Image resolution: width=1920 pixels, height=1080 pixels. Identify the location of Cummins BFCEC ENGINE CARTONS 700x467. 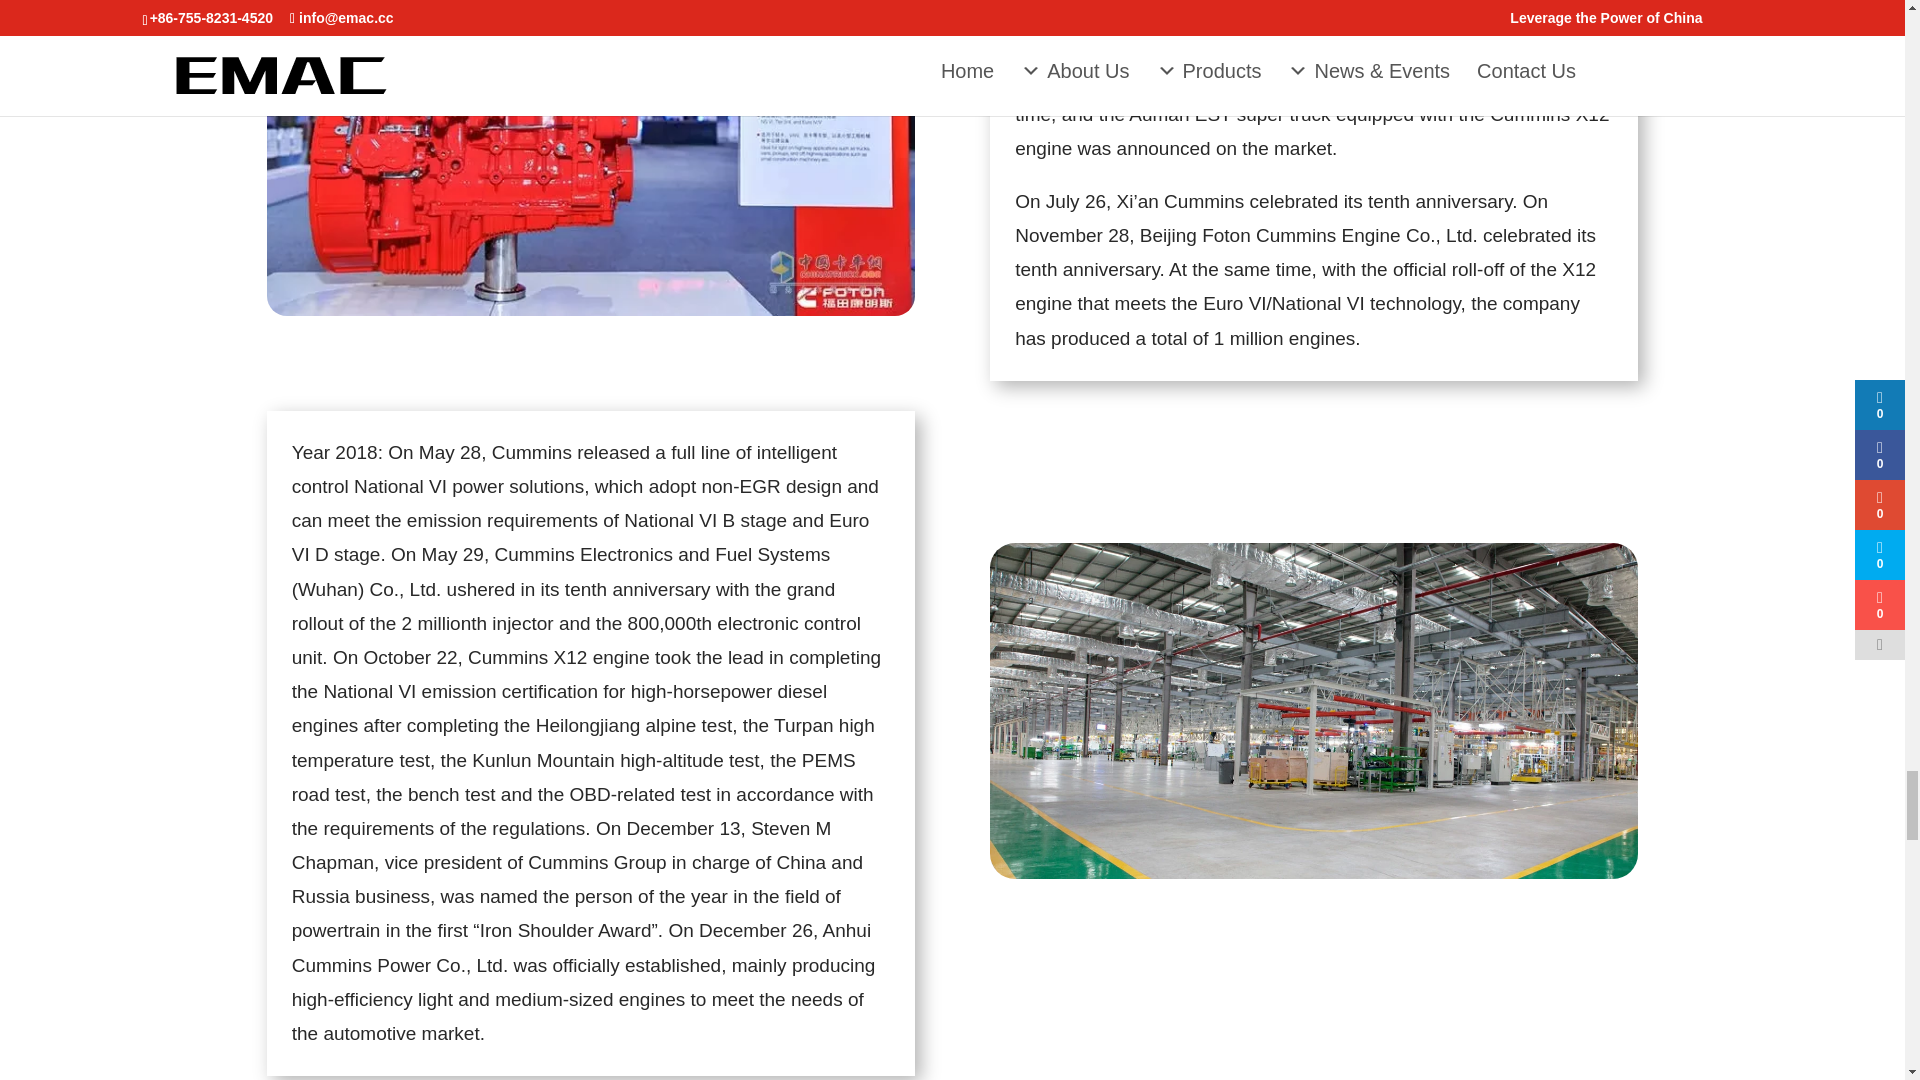
(590, 158).